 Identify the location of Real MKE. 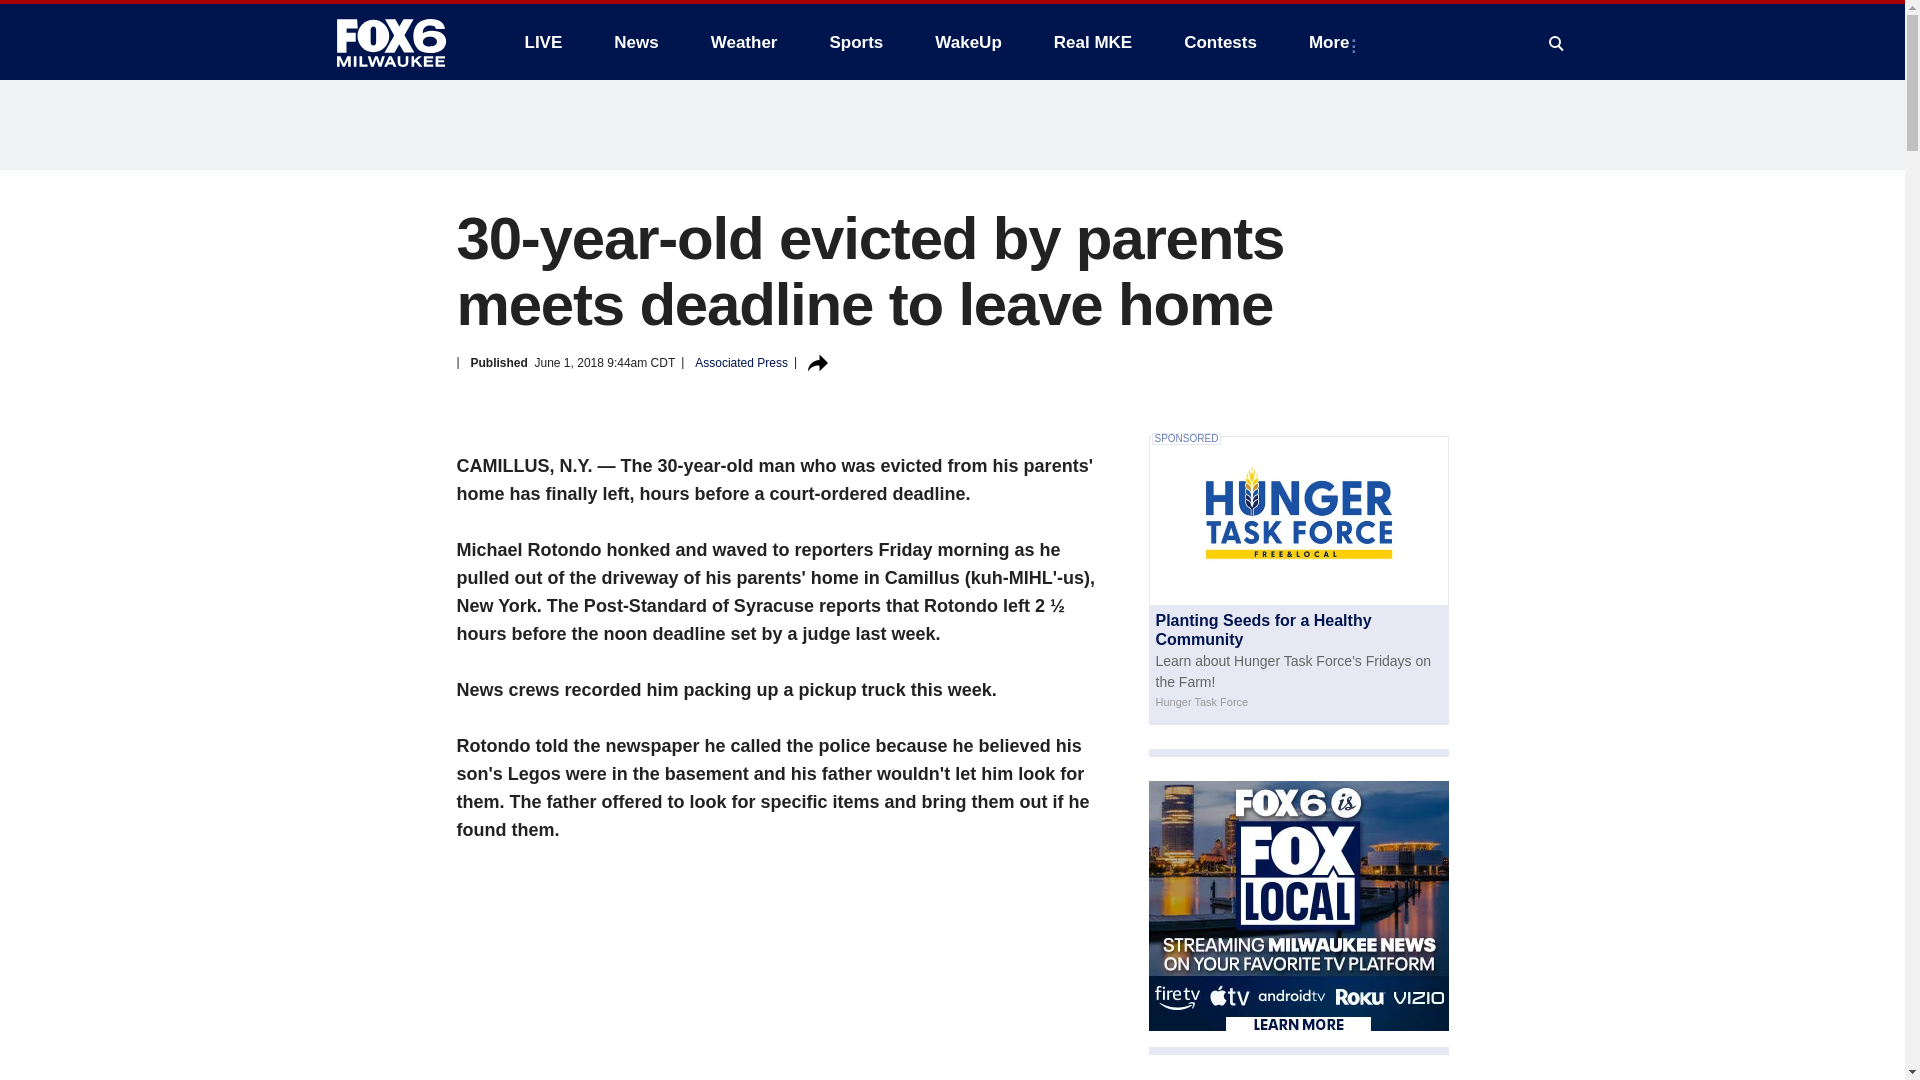
(1093, 42).